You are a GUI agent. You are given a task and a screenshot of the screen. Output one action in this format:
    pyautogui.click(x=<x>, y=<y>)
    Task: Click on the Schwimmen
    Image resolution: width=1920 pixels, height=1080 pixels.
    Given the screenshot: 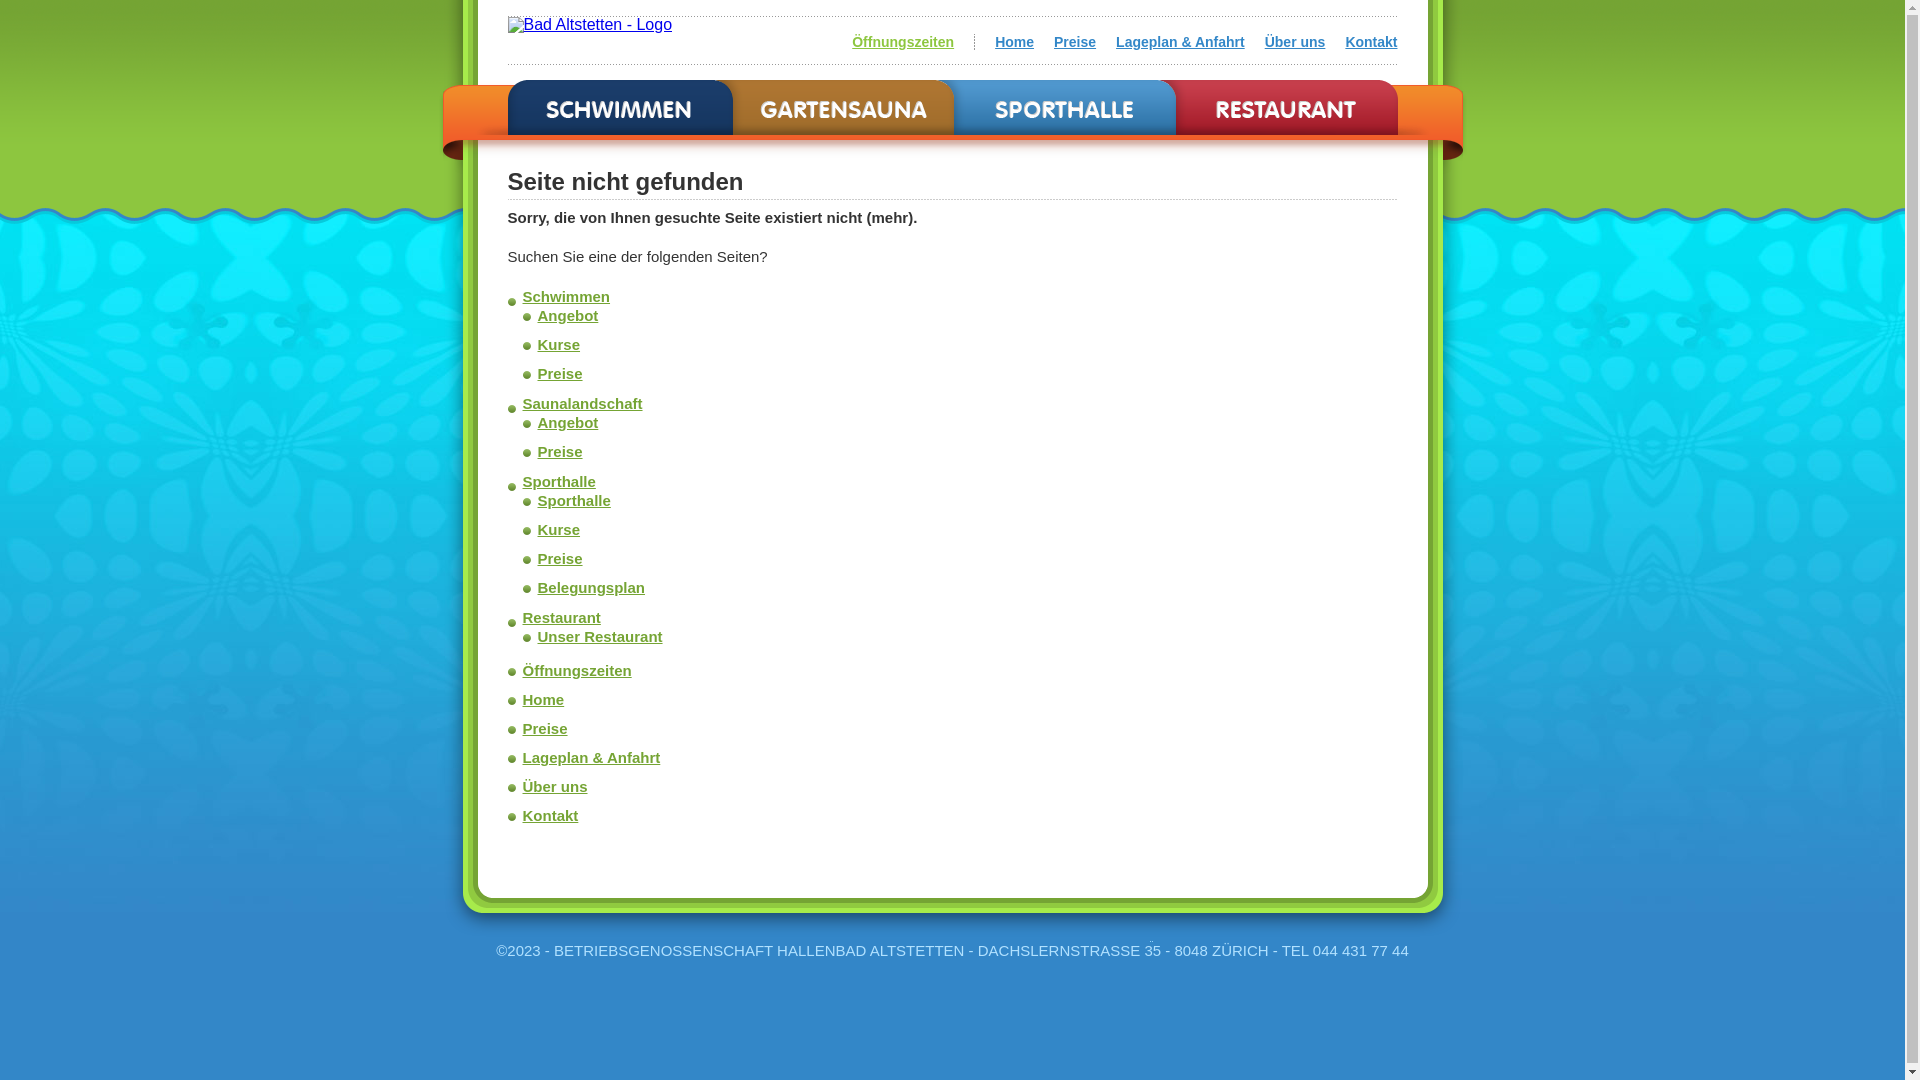 What is the action you would take?
    pyautogui.click(x=620, y=108)
    